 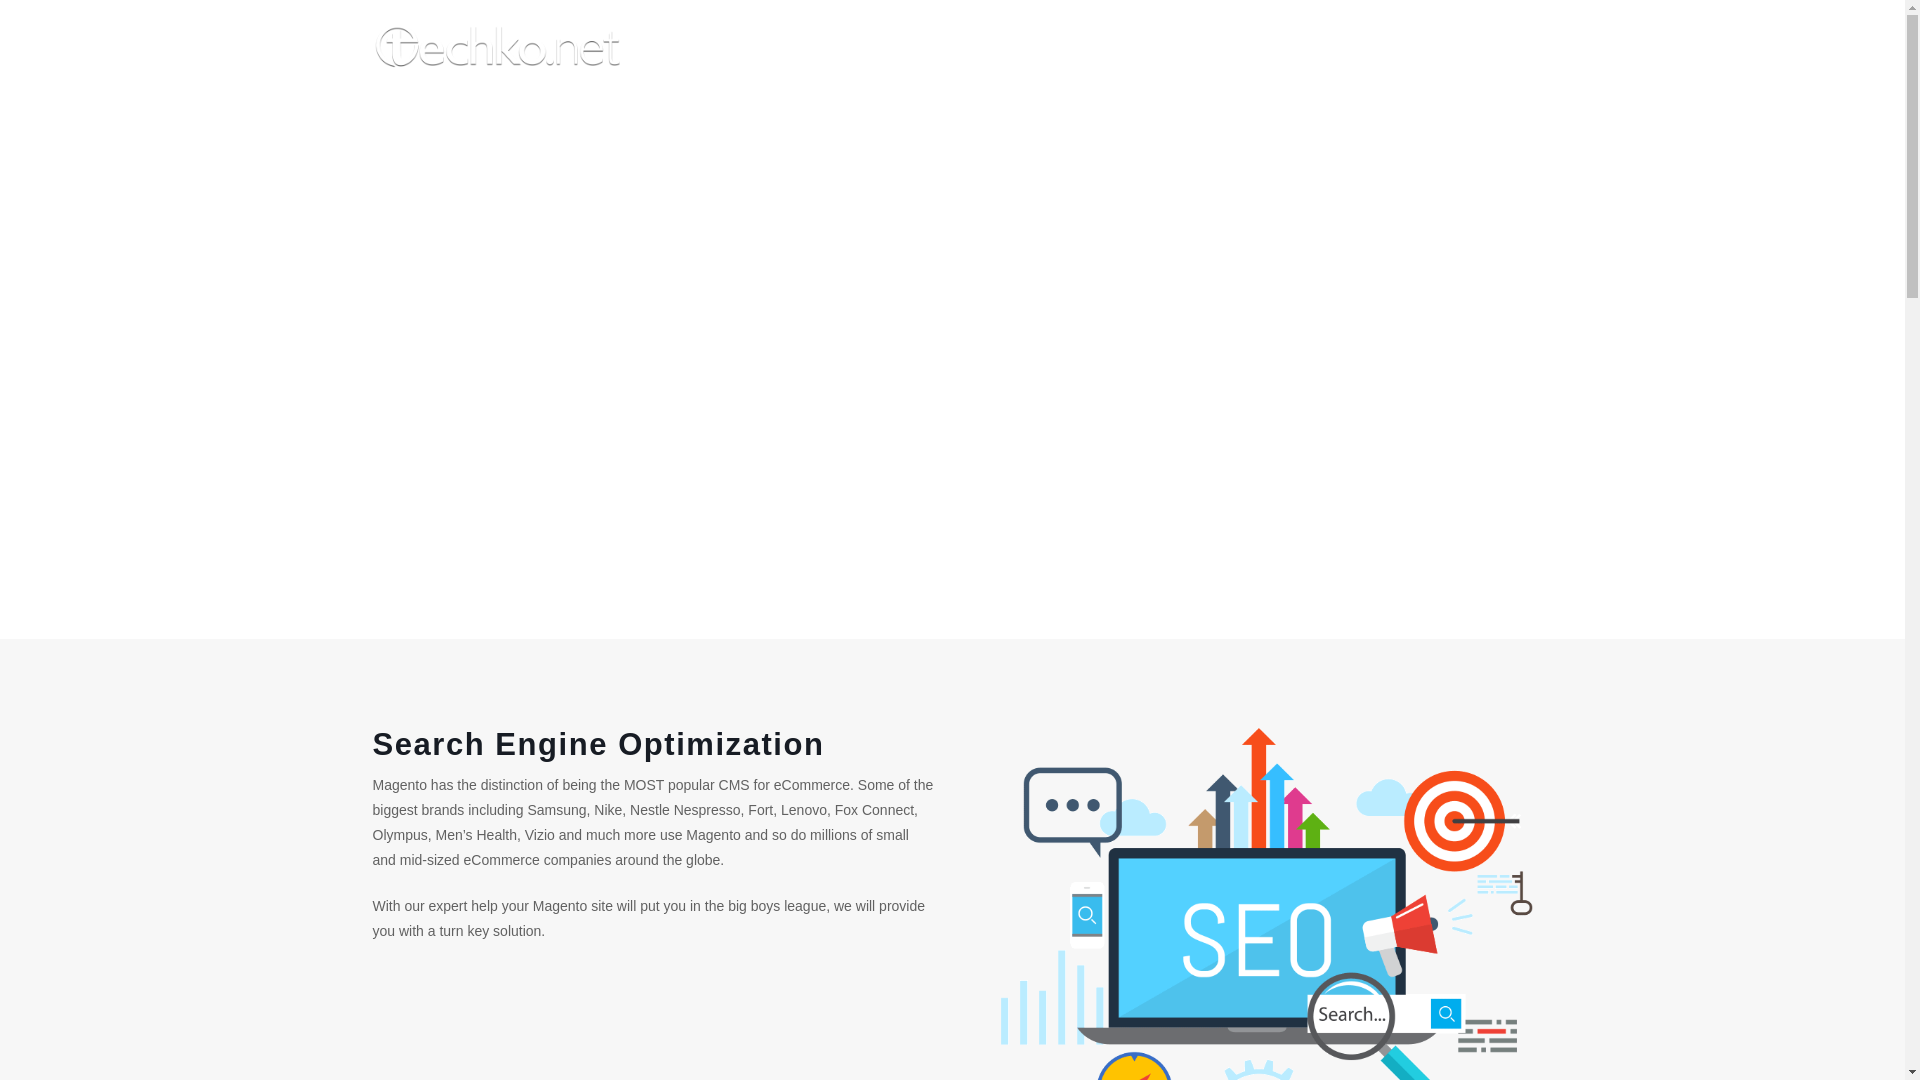 I want to click on ABOUT US, so click(x=1174, y=38).